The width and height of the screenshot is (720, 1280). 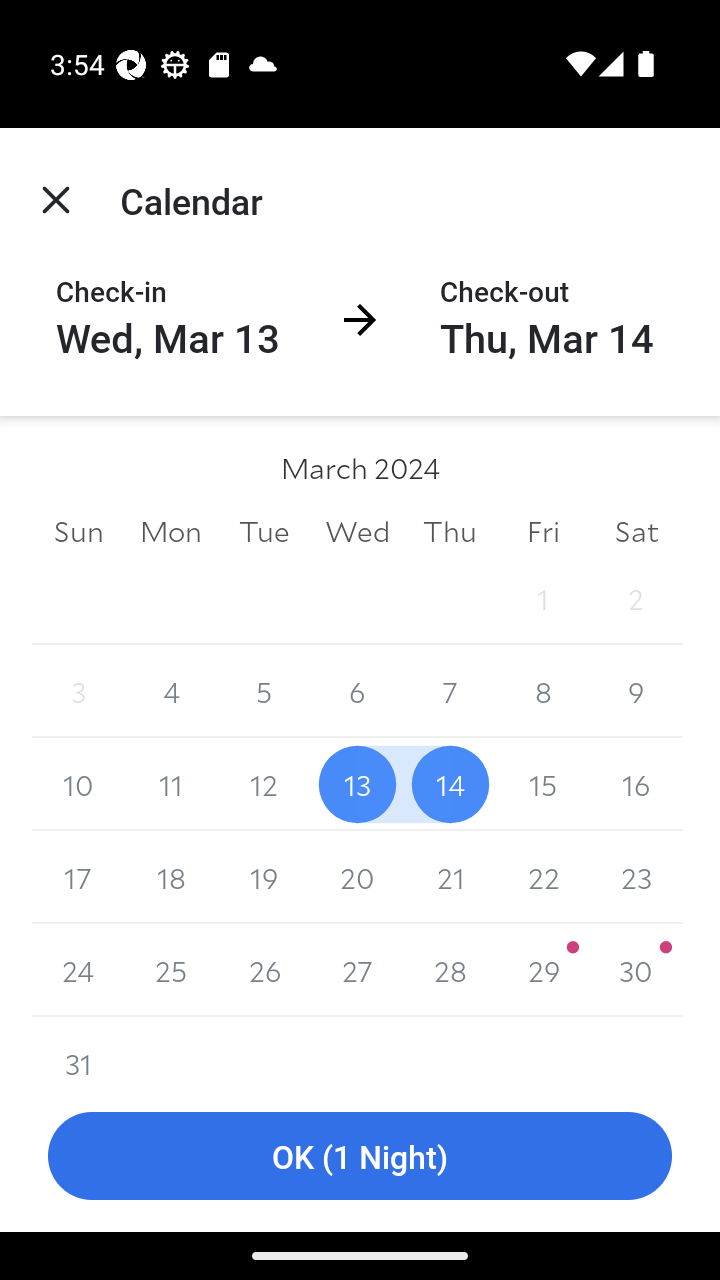 What do you see at coordinates (357, 530) in the screenshot?
I see `Wed` at bounding box center [357, 530].